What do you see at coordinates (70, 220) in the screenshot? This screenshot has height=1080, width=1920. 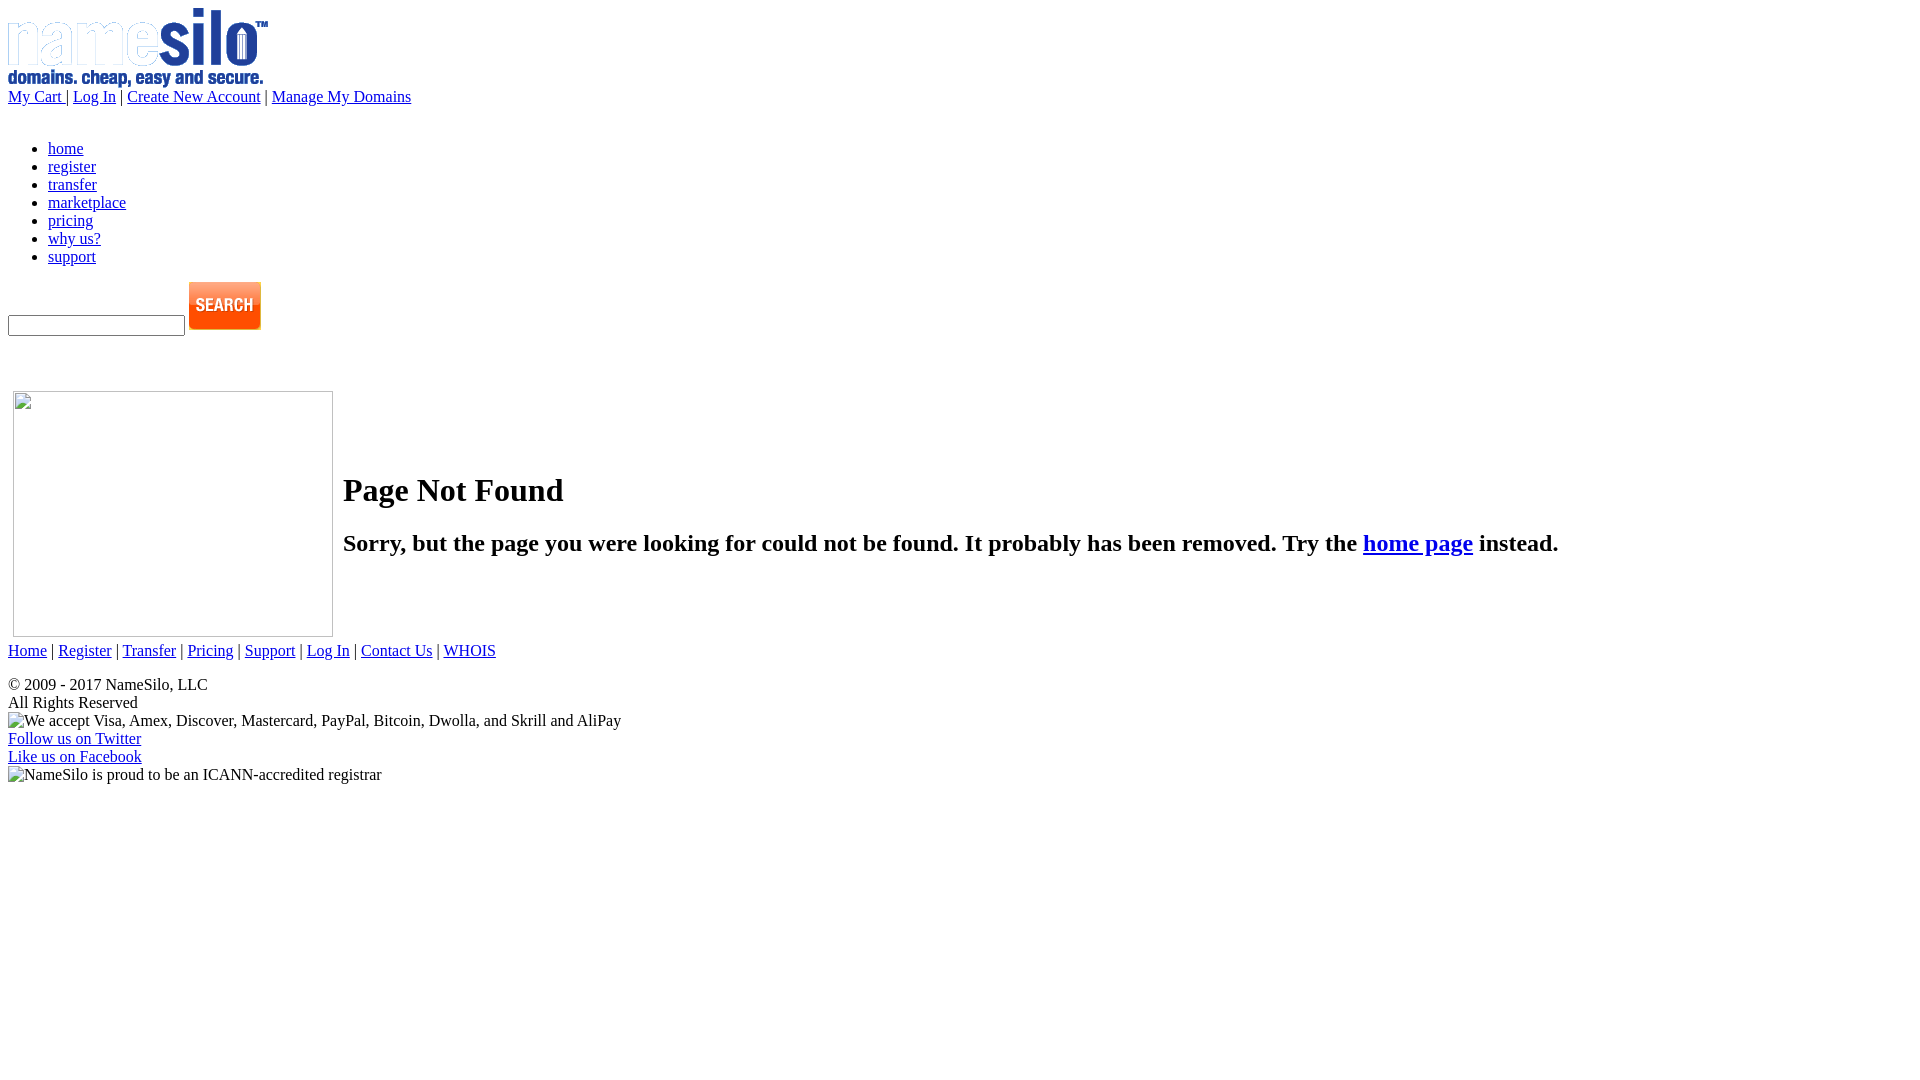 I see `pricing` at bounding box center [70, 220].